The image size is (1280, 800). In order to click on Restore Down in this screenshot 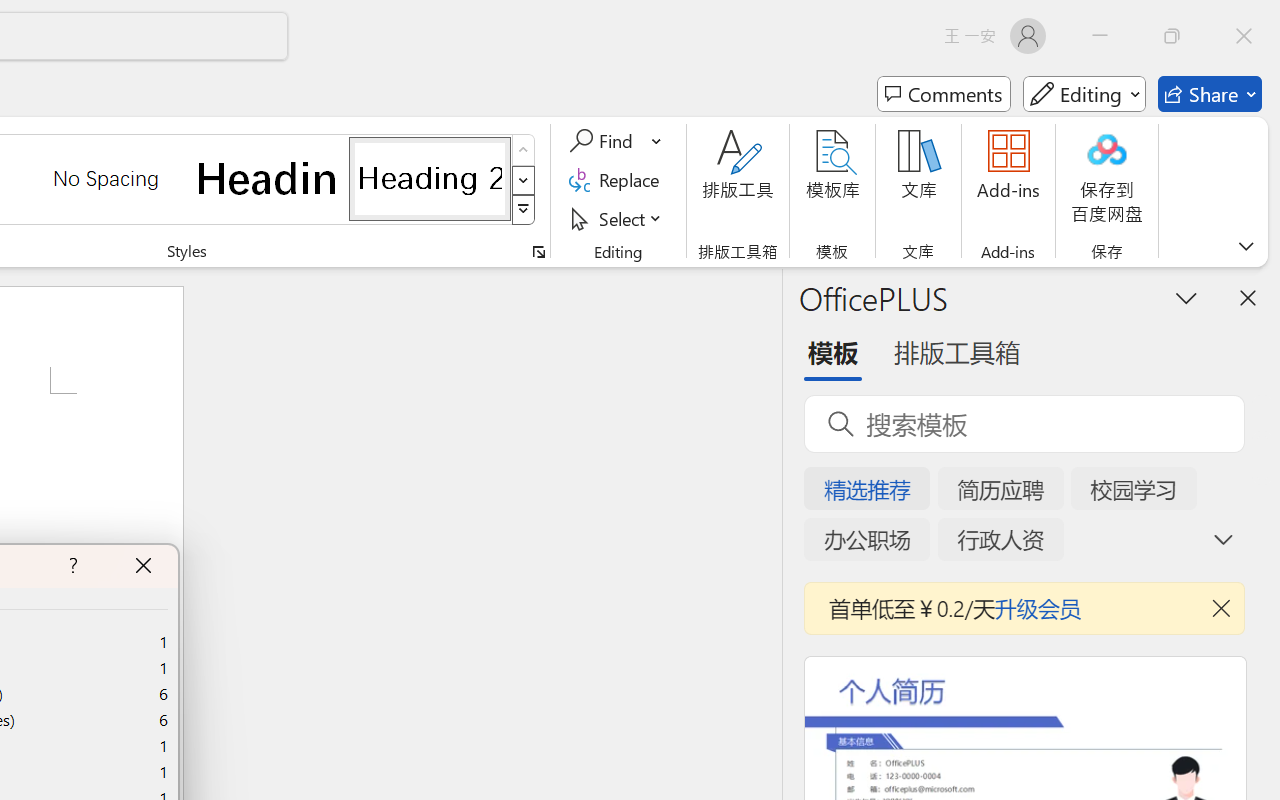, I will do `click(1172, 36)`.